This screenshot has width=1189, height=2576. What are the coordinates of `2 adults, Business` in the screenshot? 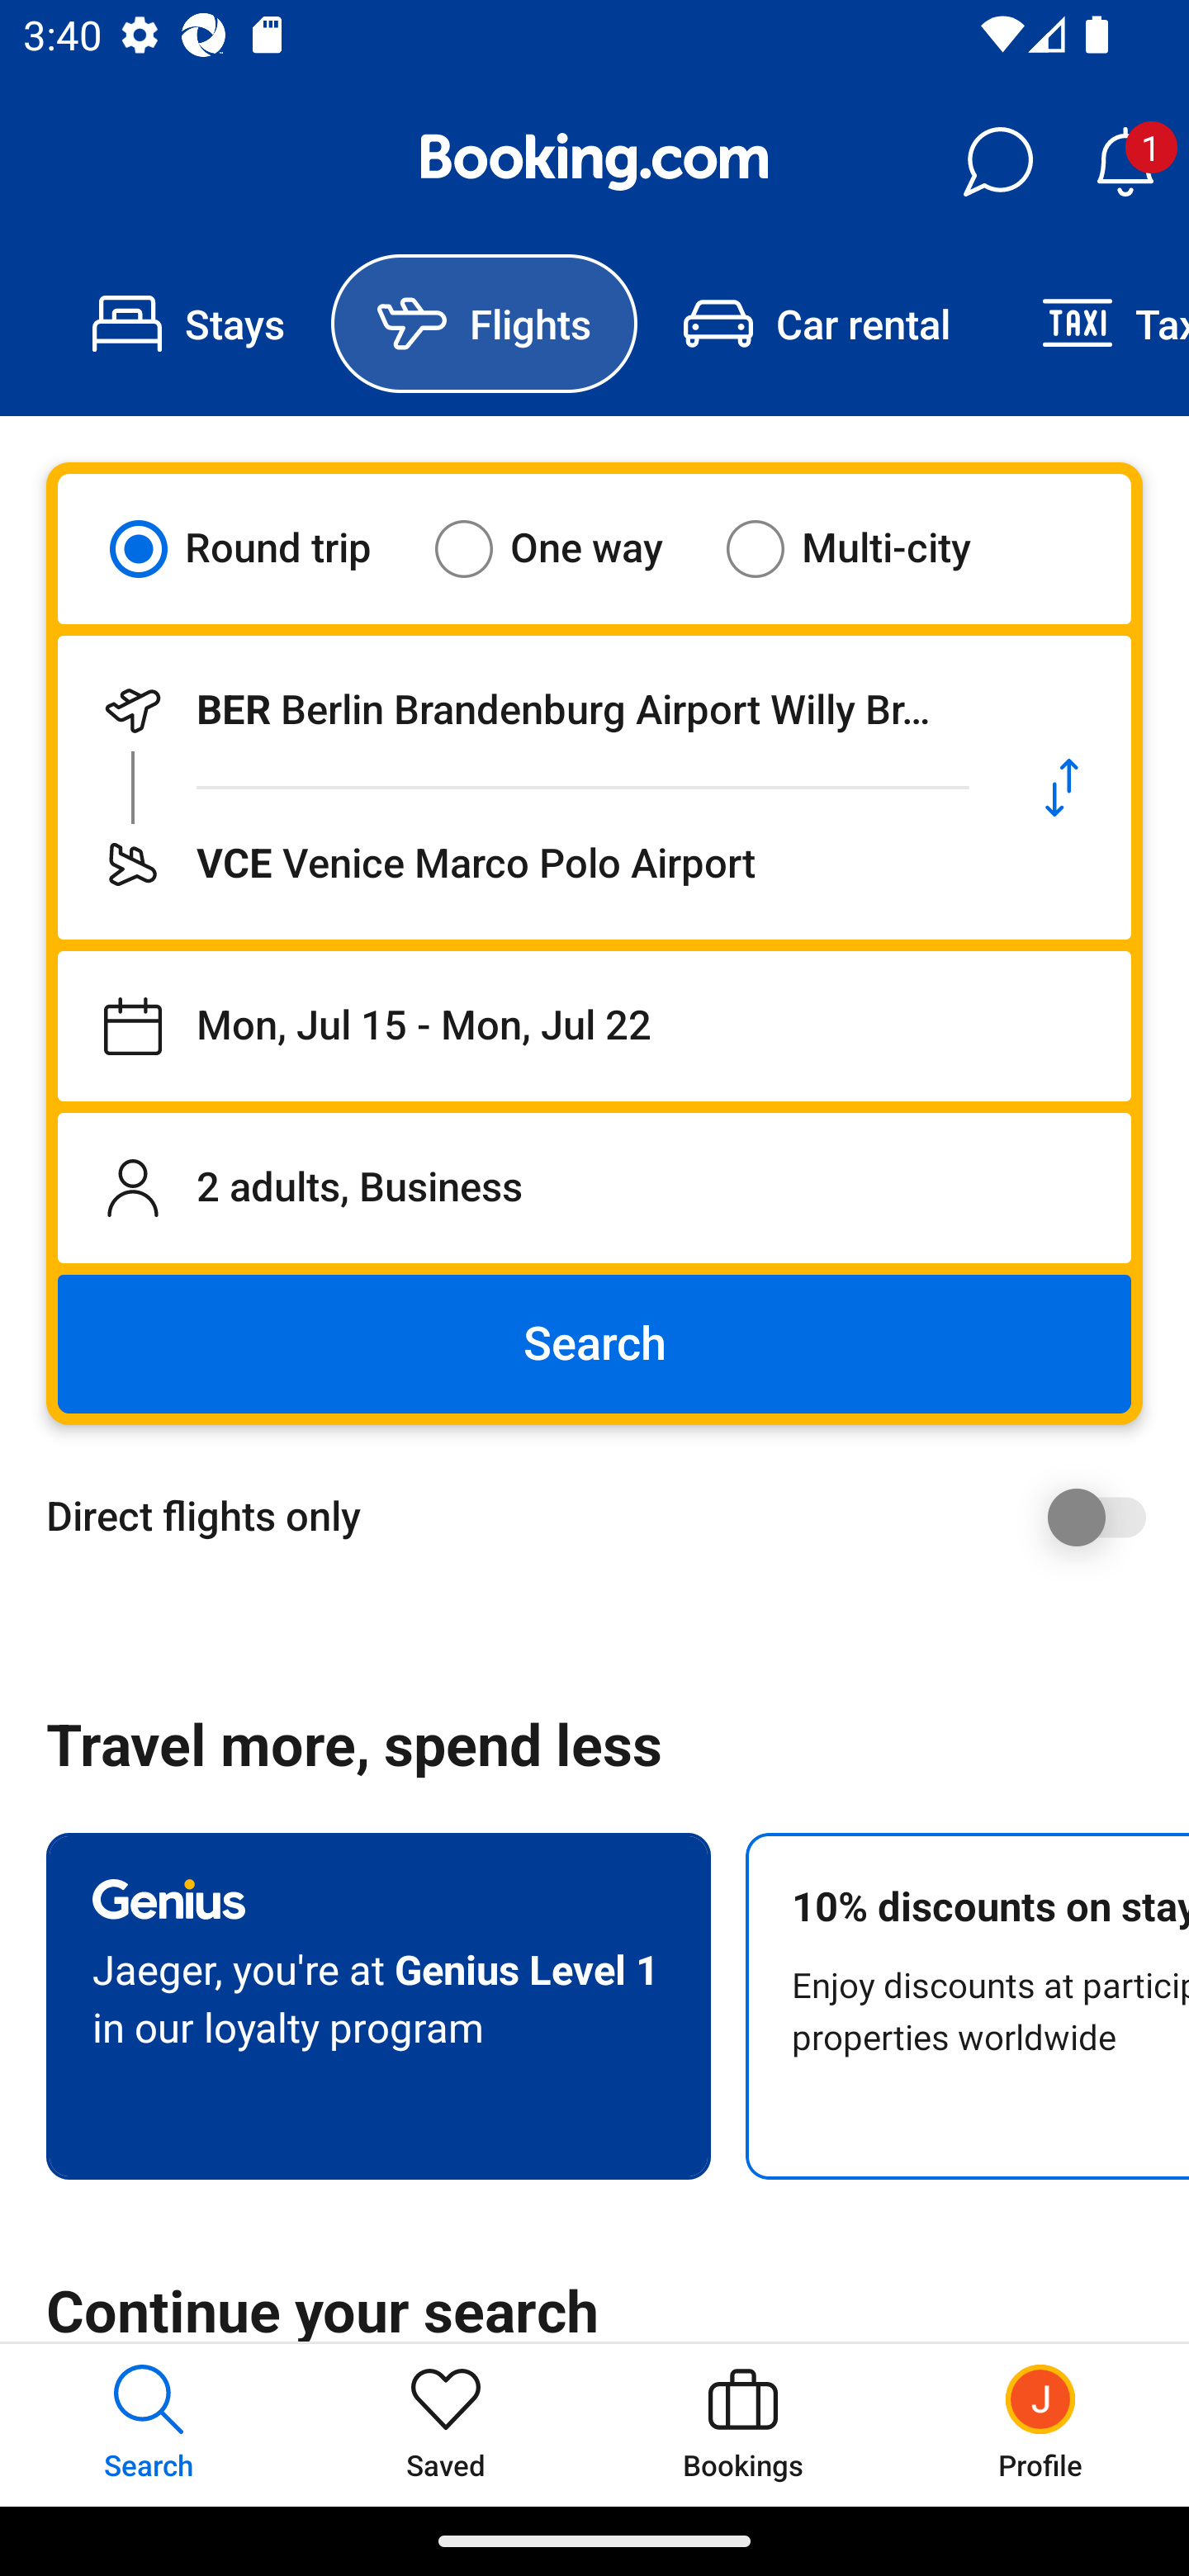 It's located at (594, 1187).